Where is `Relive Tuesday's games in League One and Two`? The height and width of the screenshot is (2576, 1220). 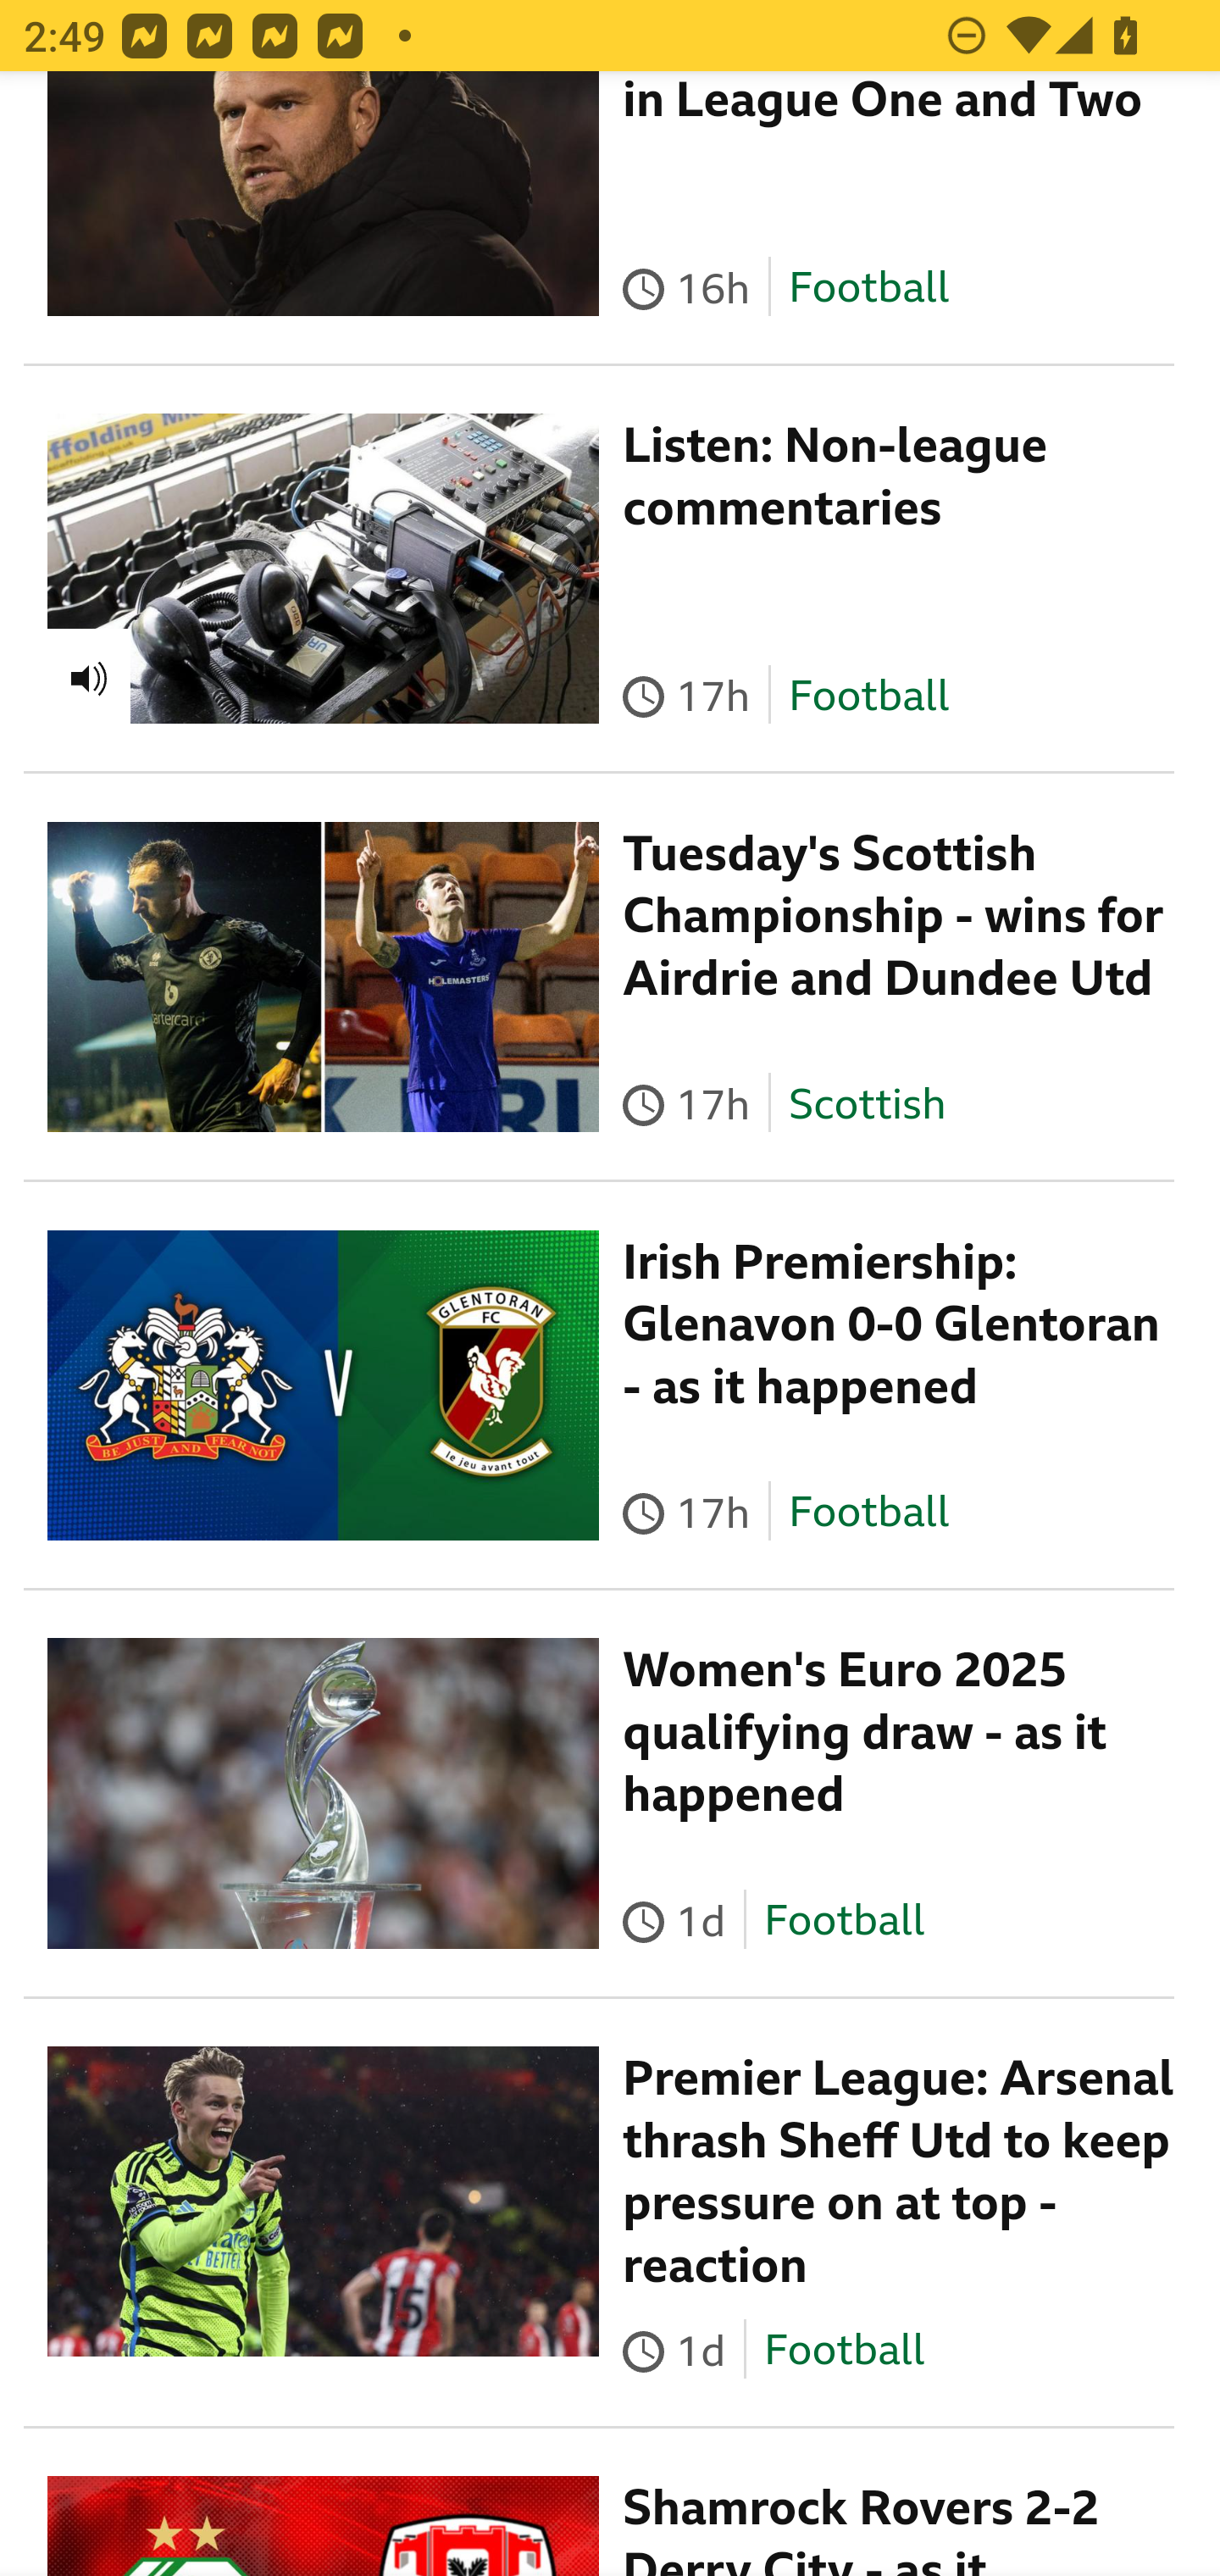 Relive Tuesday's games in League One and Two is located at coordinates (886, 104).